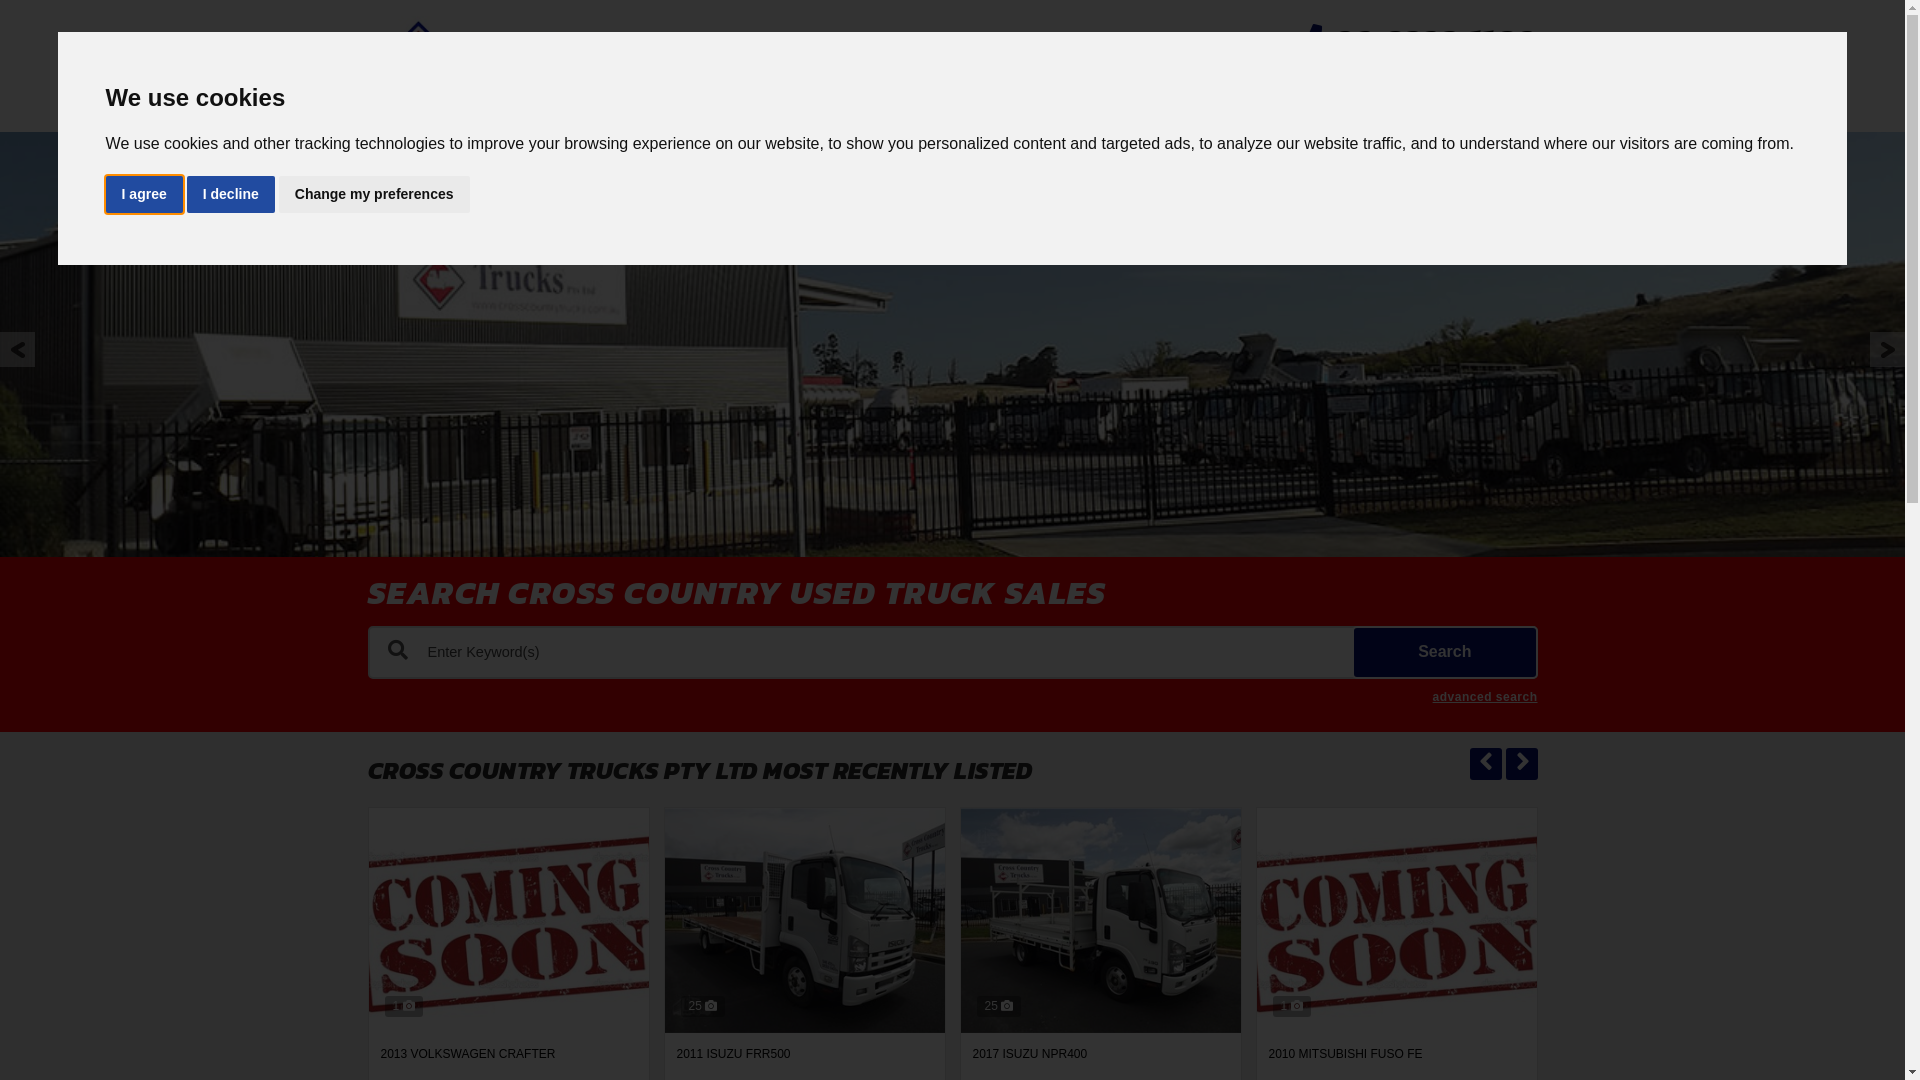 This screenshot has height=1080, width=1920. I want to click on I decline, so click(231, 194).